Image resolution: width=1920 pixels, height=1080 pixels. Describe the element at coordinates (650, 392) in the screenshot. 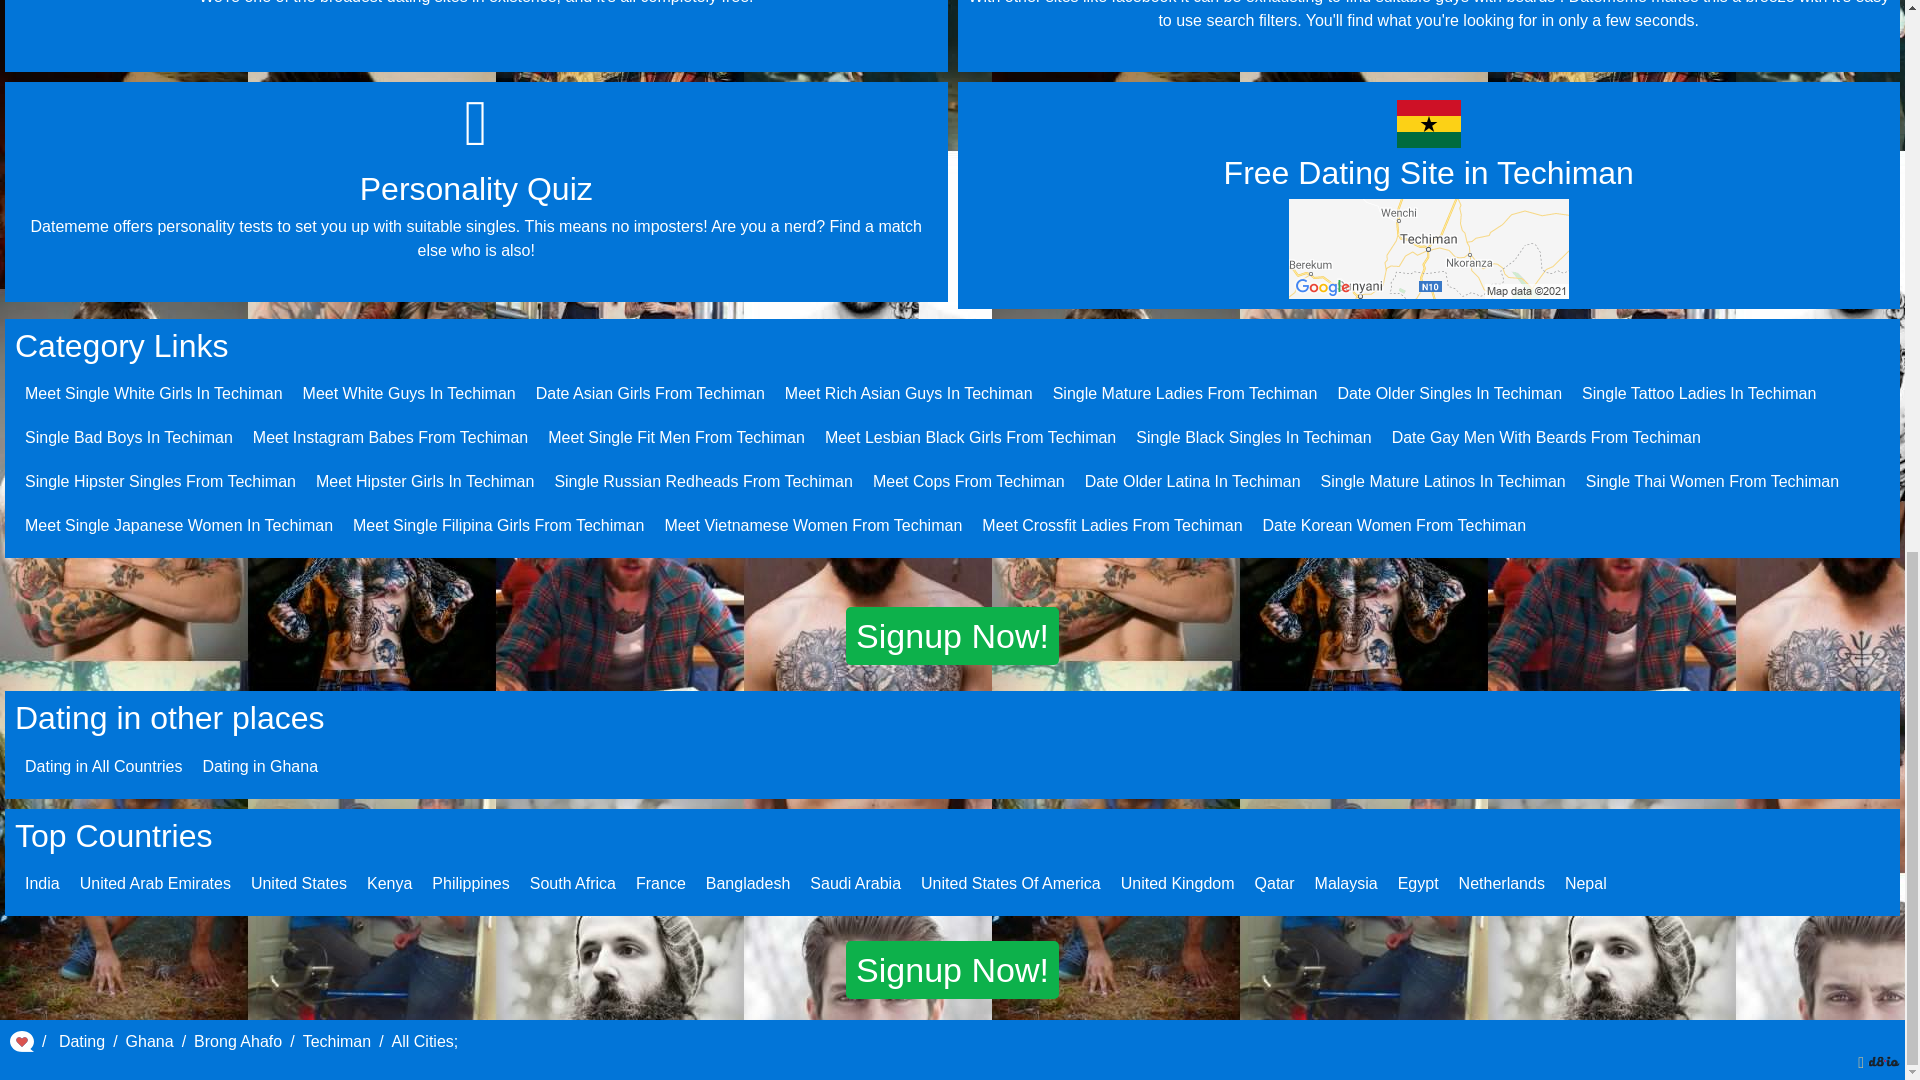

I see `Date Asian Girls From Techiman` at that location.